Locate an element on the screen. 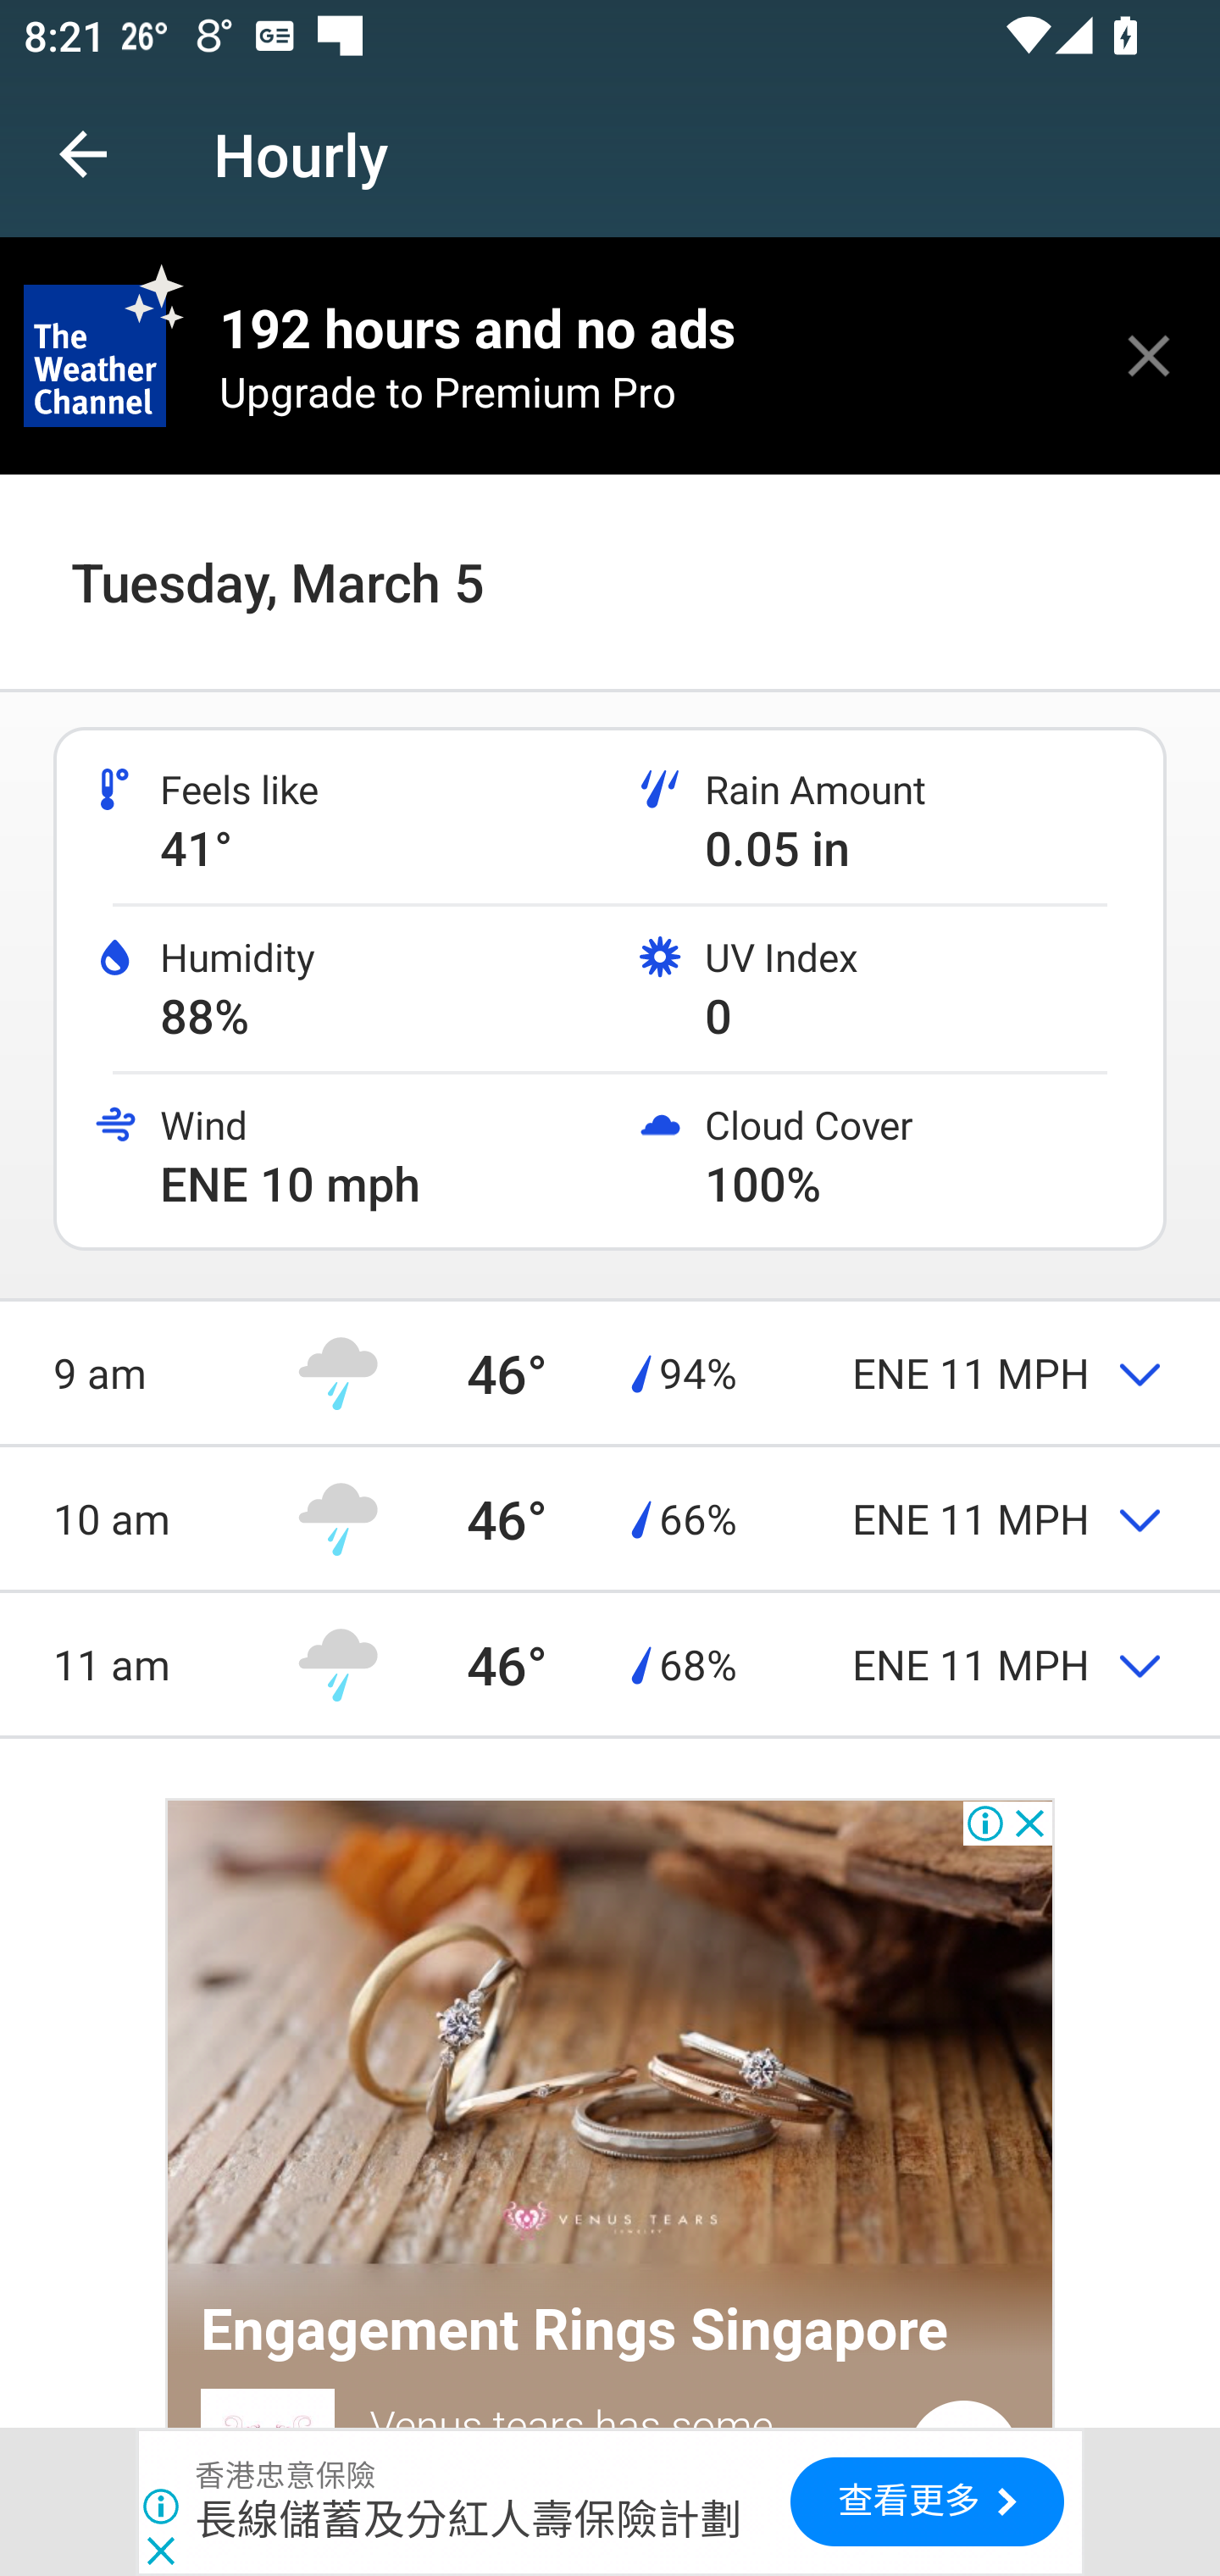 This screenshot has width=1220, height=2576. 10 am 46° 66% ENE 11 MPH is located at coordinates (610, 1518).